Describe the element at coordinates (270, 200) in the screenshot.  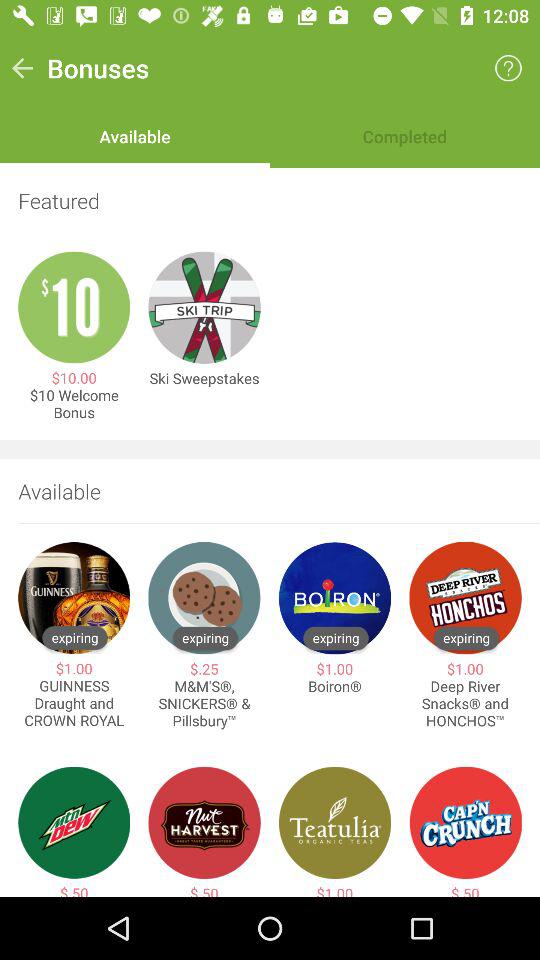
I see `turn off featured item` at that location.